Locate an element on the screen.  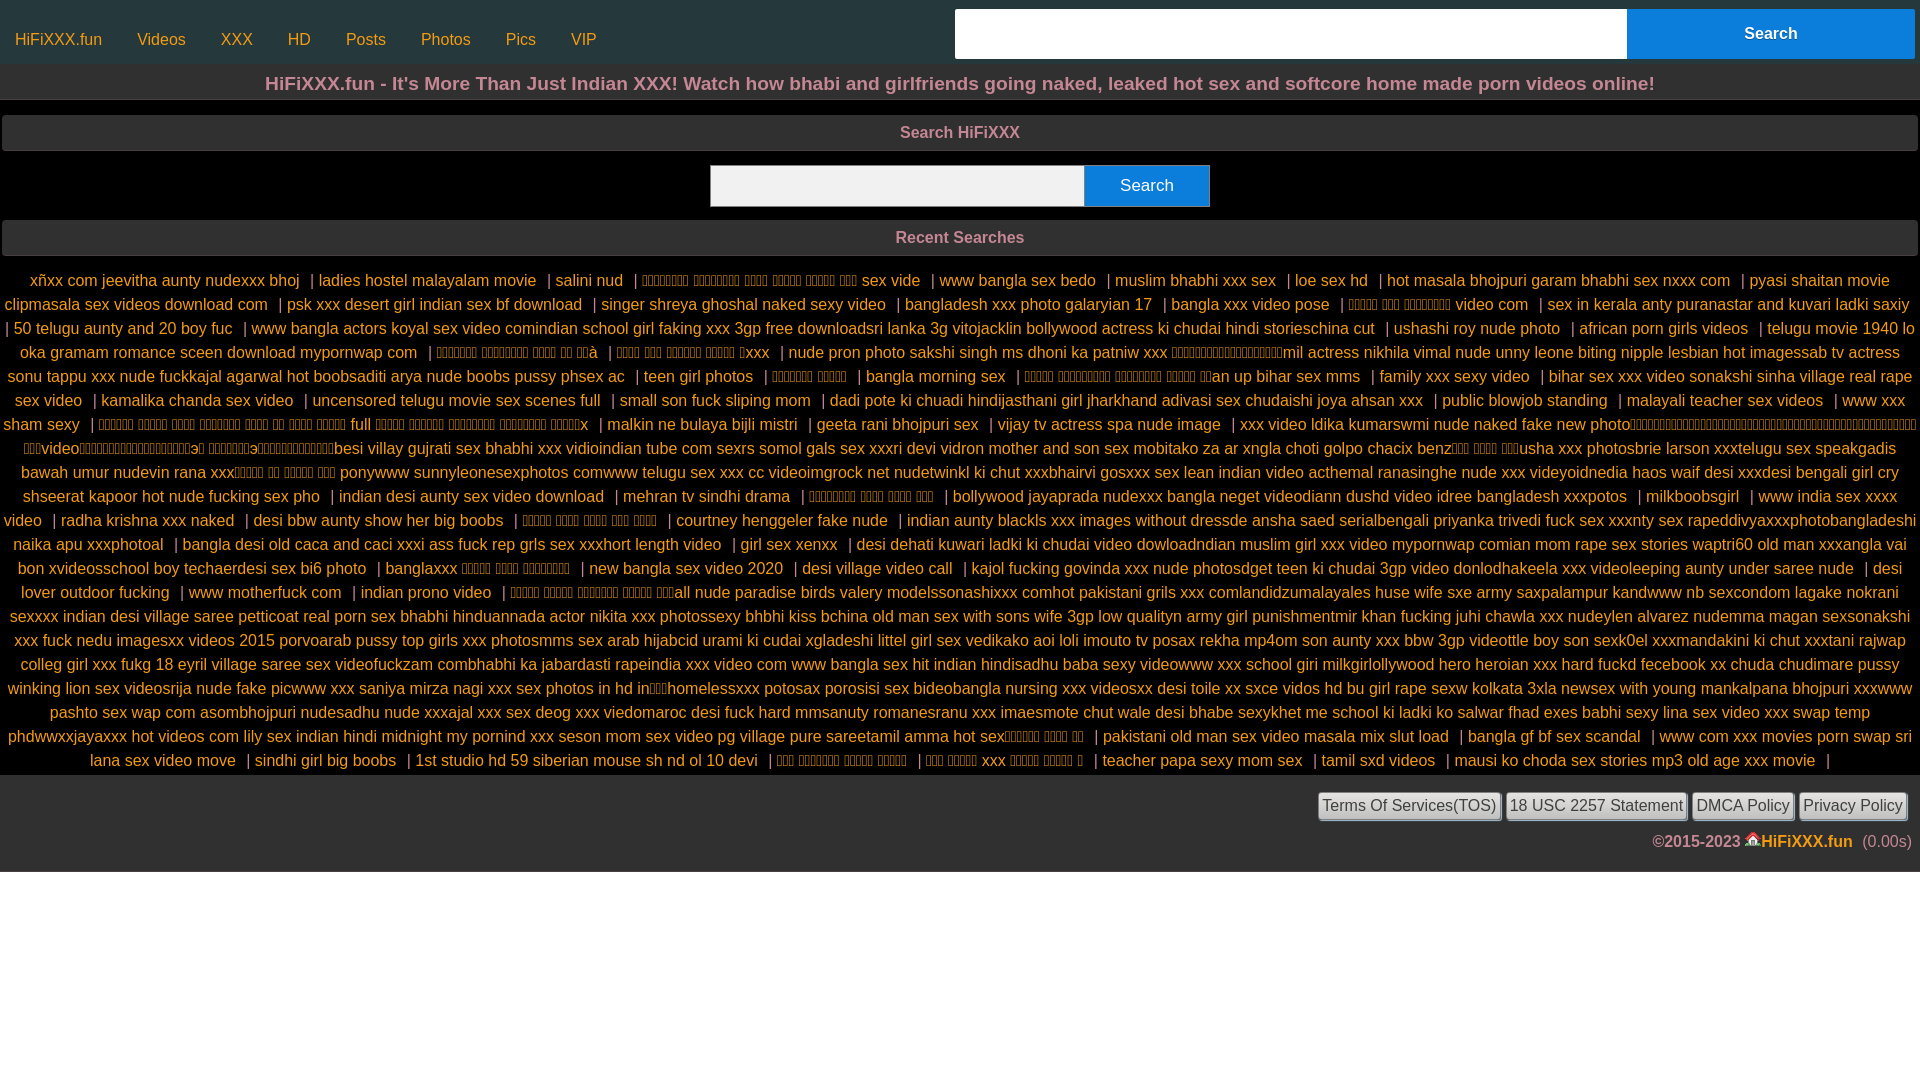
Search is located at coordinates (1148, 186).